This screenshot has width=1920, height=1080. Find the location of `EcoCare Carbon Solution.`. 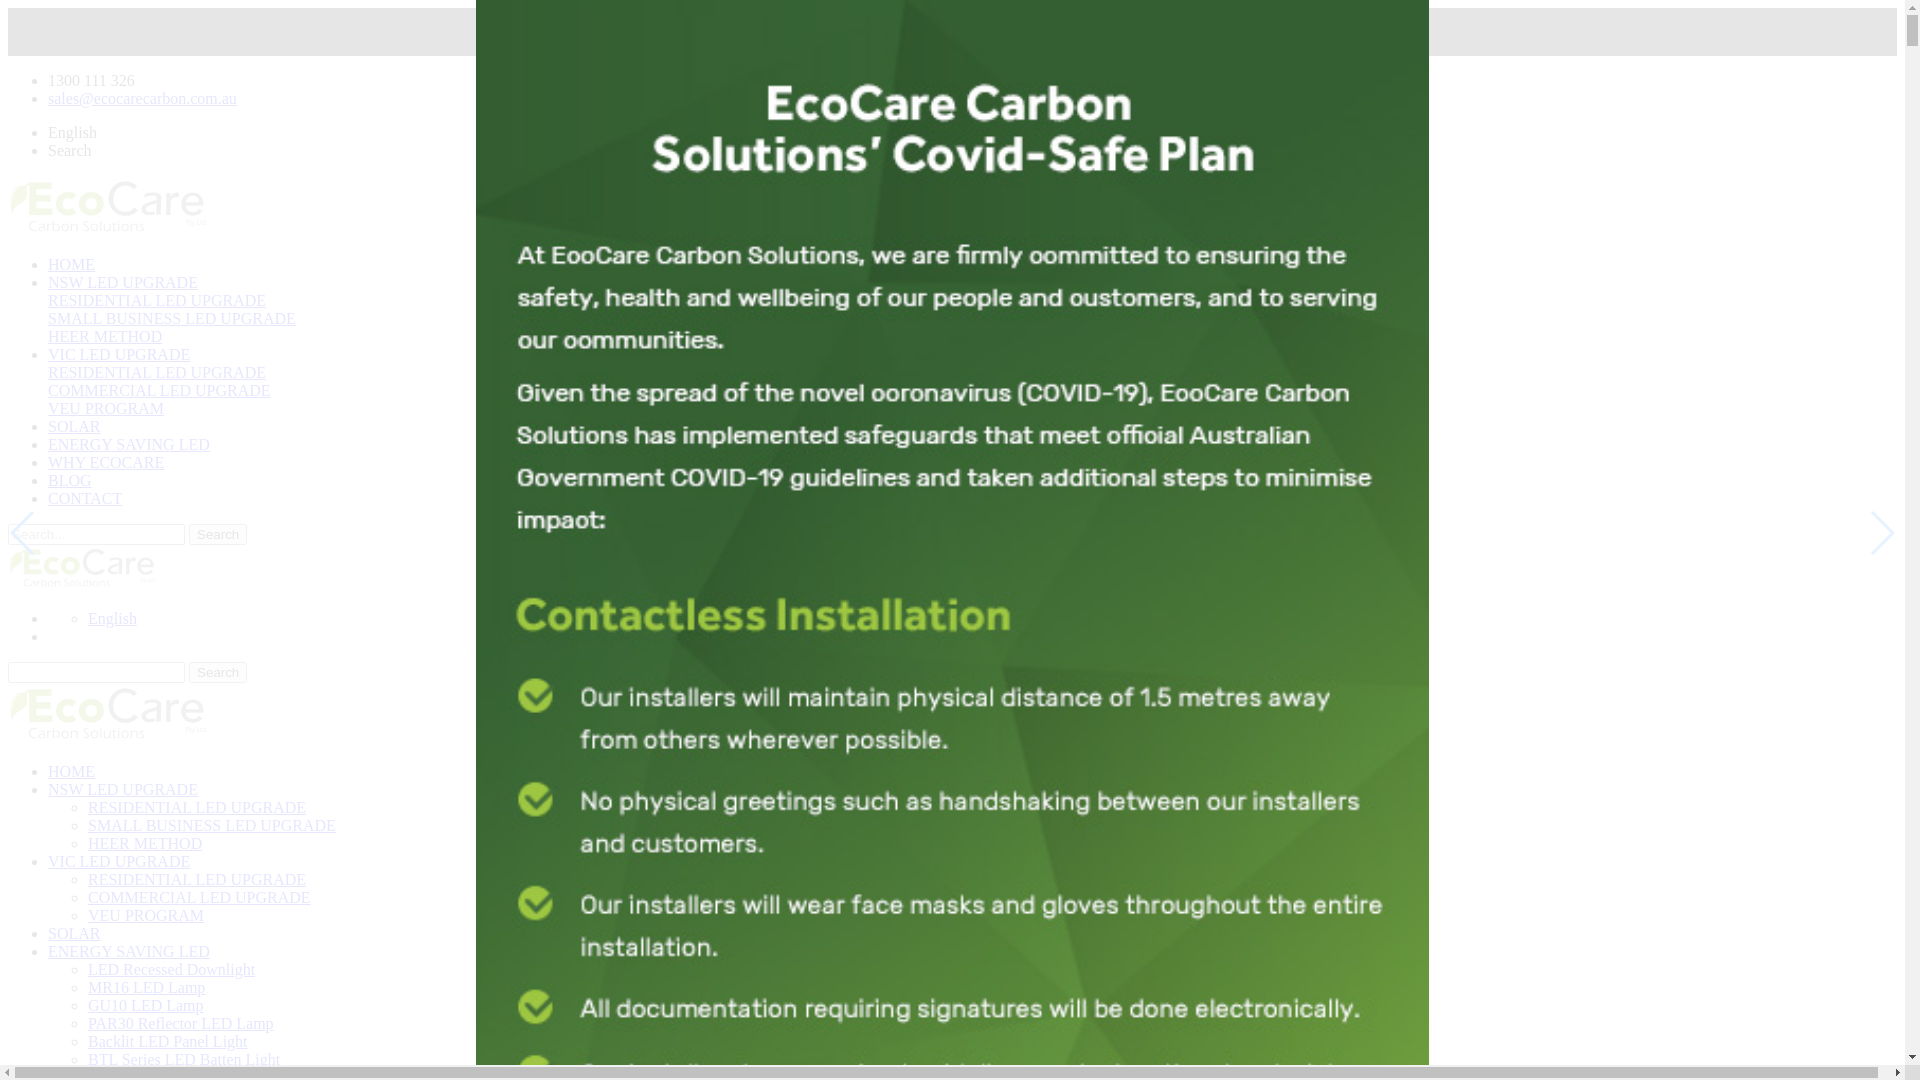

EcoCare Carbon Solution. is located at coordinates (83, 568).